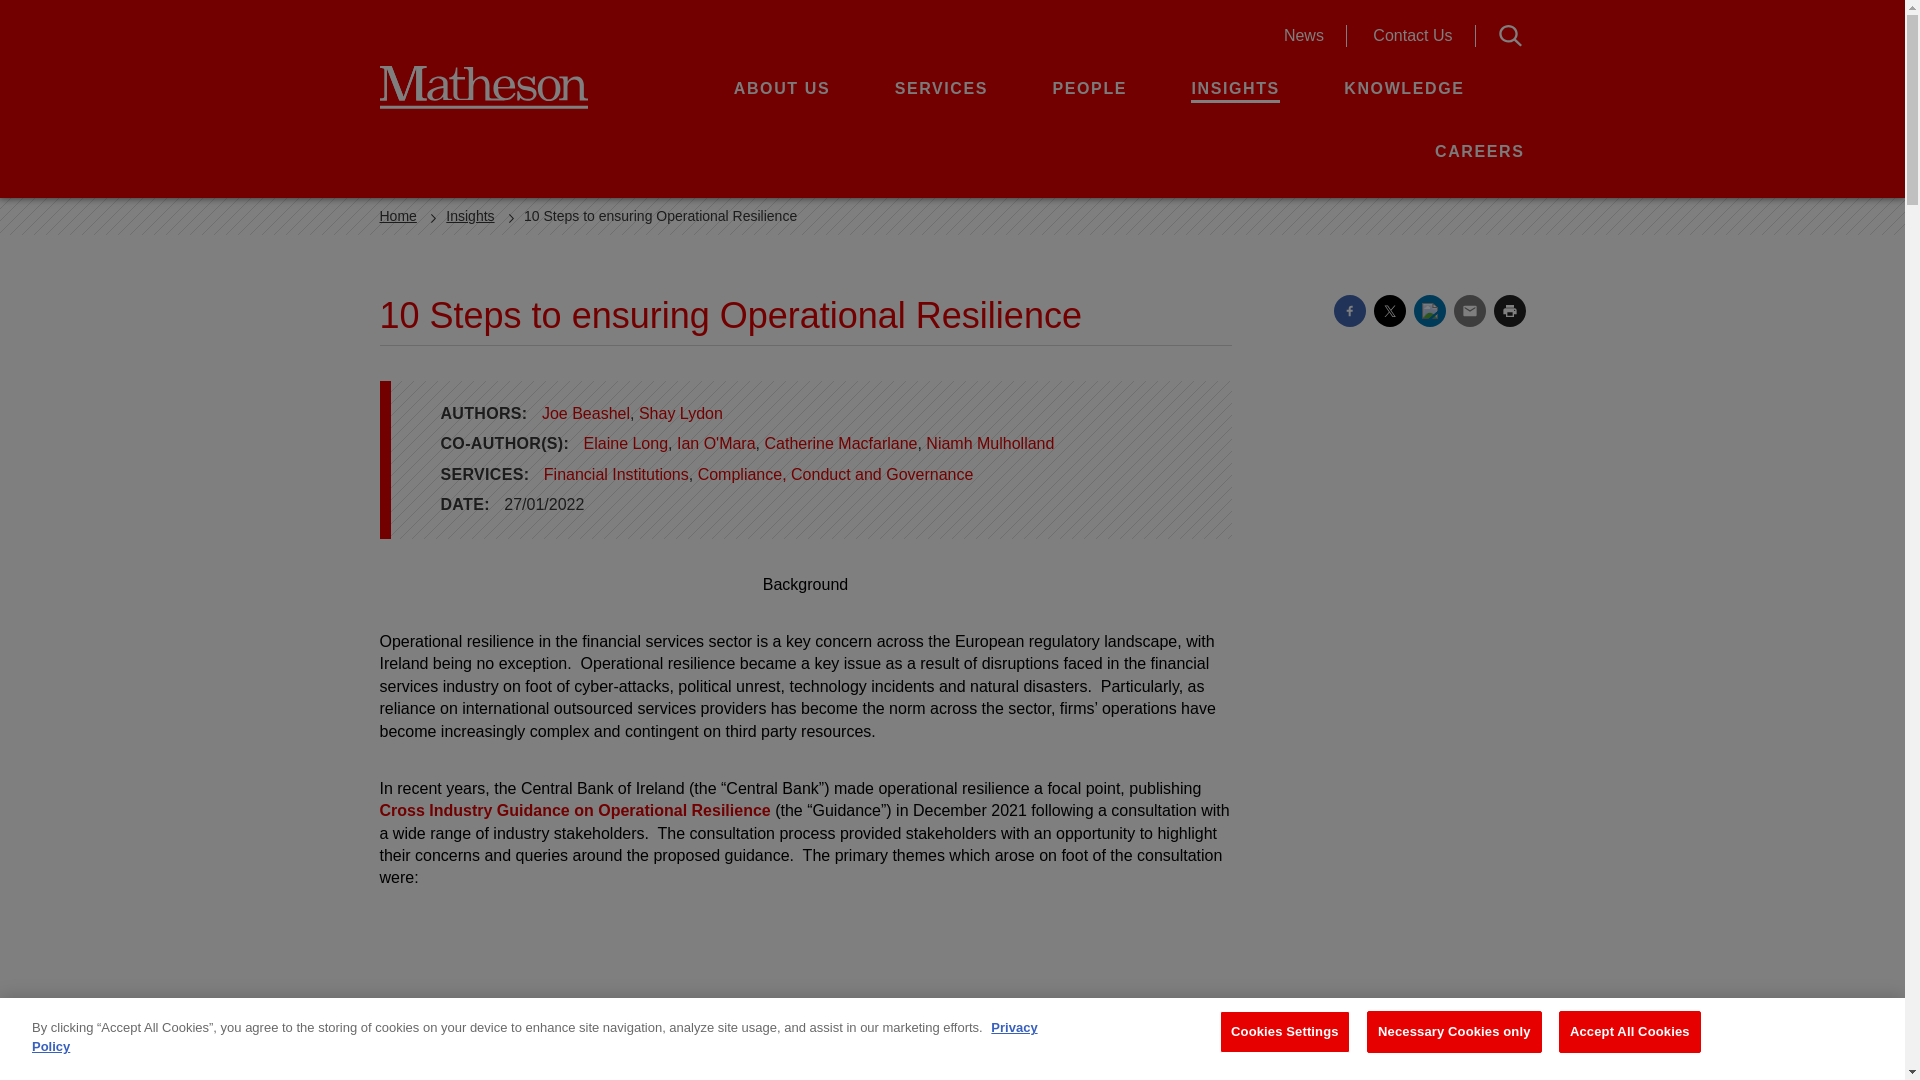  Describe the element at coordinates (840, 444) in the screenshot. I see `Catherine Macfarlane` at that location.